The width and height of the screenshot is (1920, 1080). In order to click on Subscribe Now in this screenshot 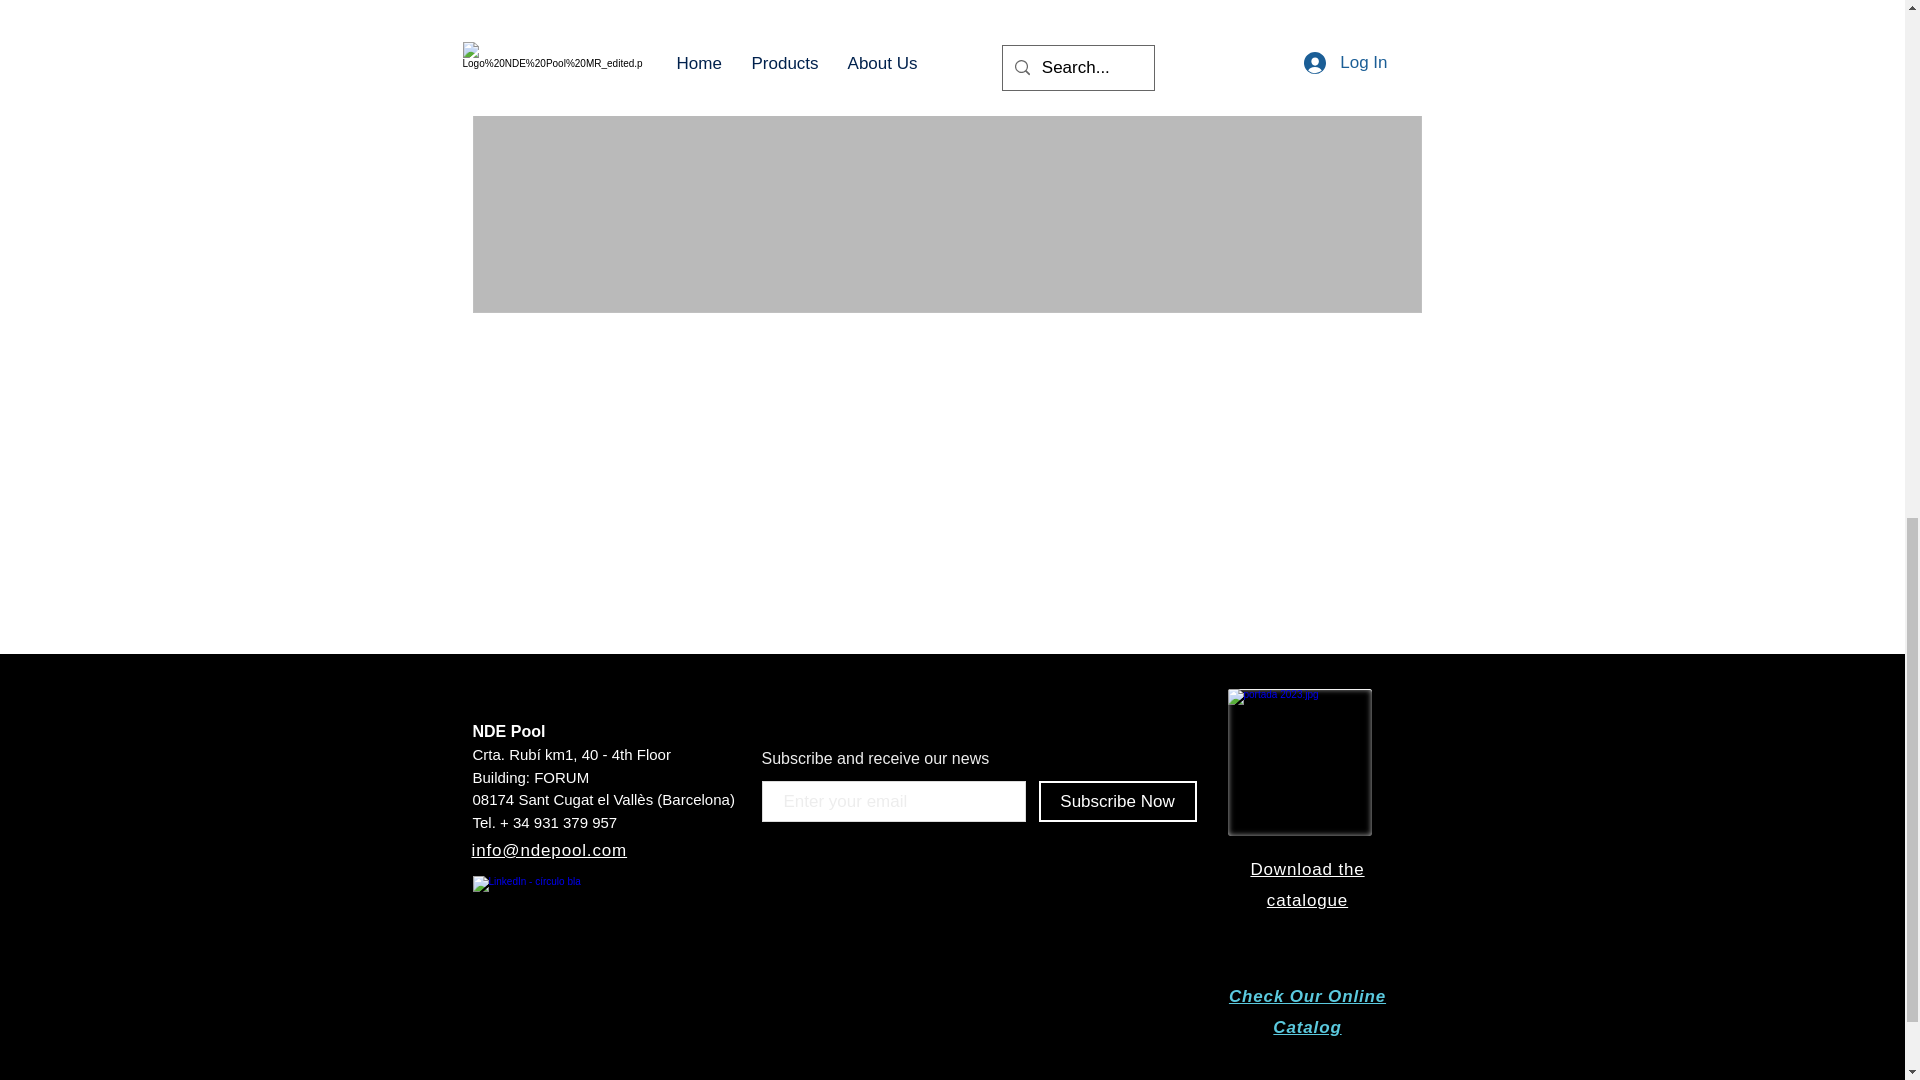, I will do `click(1117, 800)`.